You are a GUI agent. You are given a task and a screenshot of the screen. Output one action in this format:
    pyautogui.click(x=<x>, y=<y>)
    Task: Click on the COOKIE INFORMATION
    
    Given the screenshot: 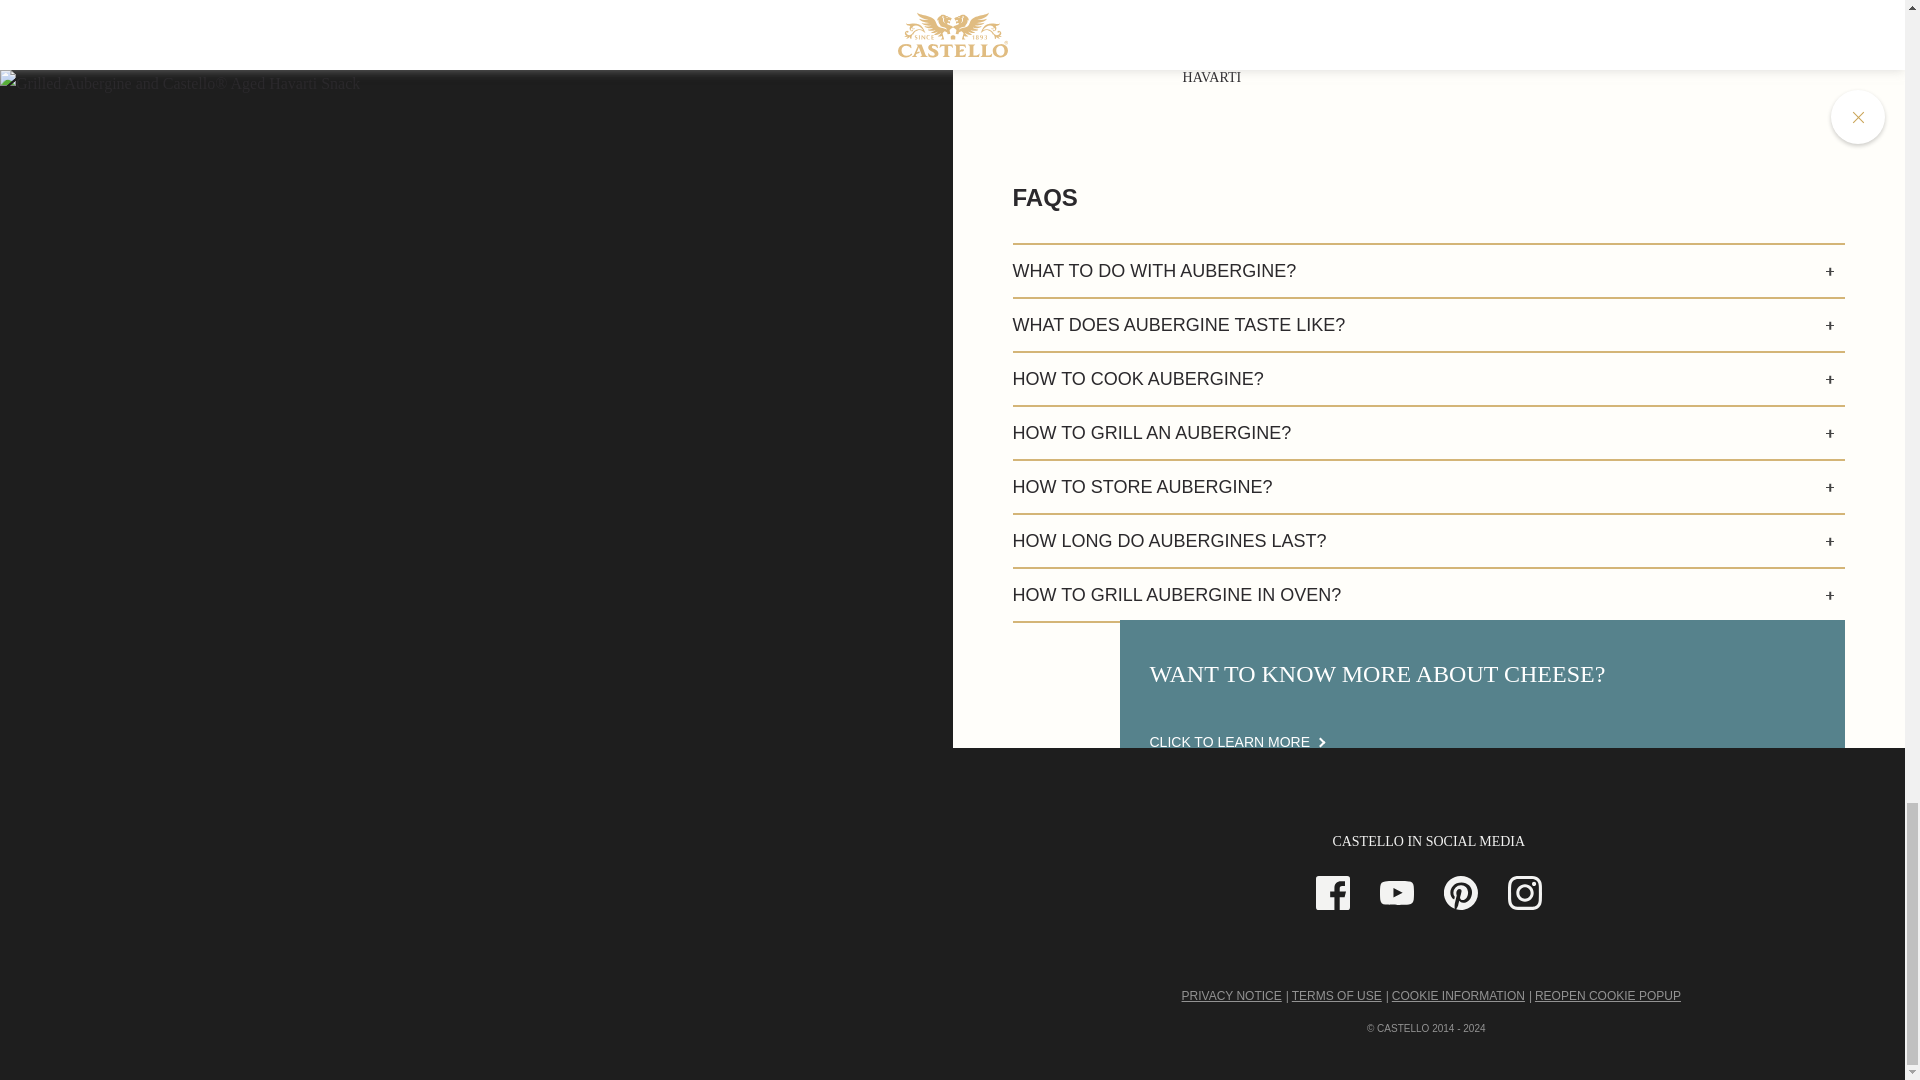 What is the action you would take?
    pyautogui.click(x=1458, y=996)
    